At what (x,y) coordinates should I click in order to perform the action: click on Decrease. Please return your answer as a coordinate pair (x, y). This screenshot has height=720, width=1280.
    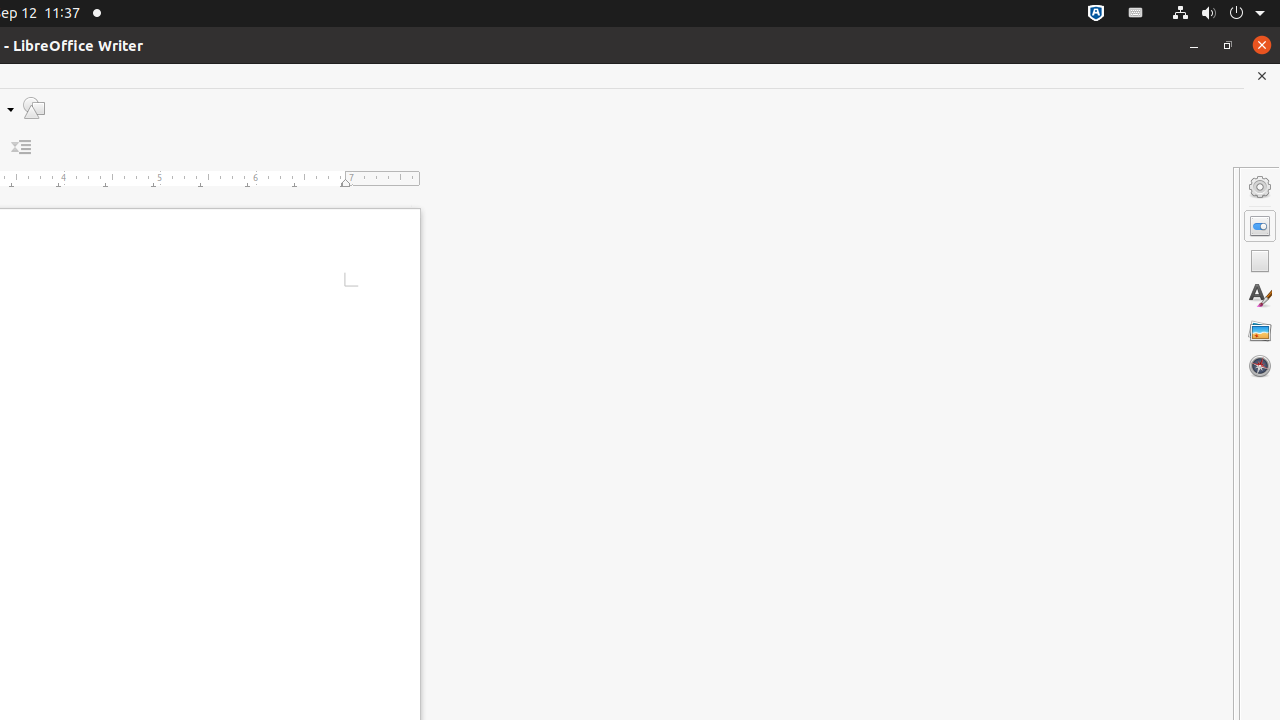
    Looking at the image, I should click on (22, 148).